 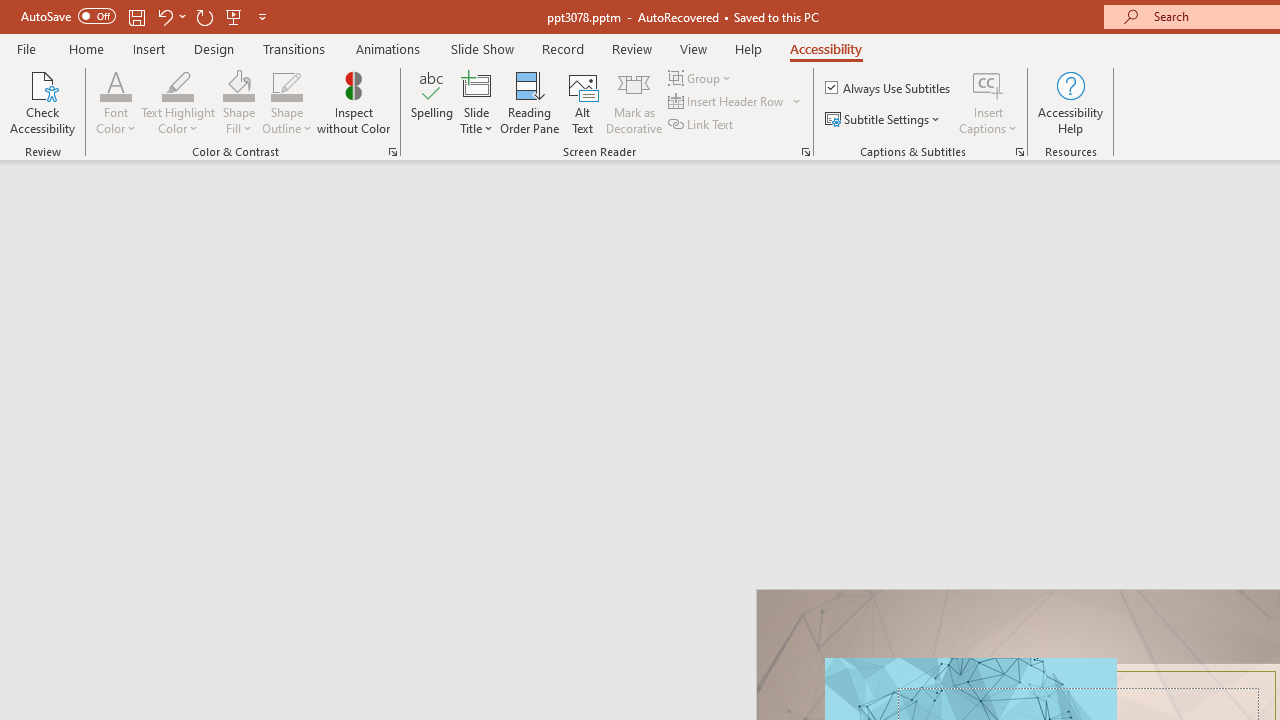 I want to click on Insert Captions, so click(x=988, y=102).